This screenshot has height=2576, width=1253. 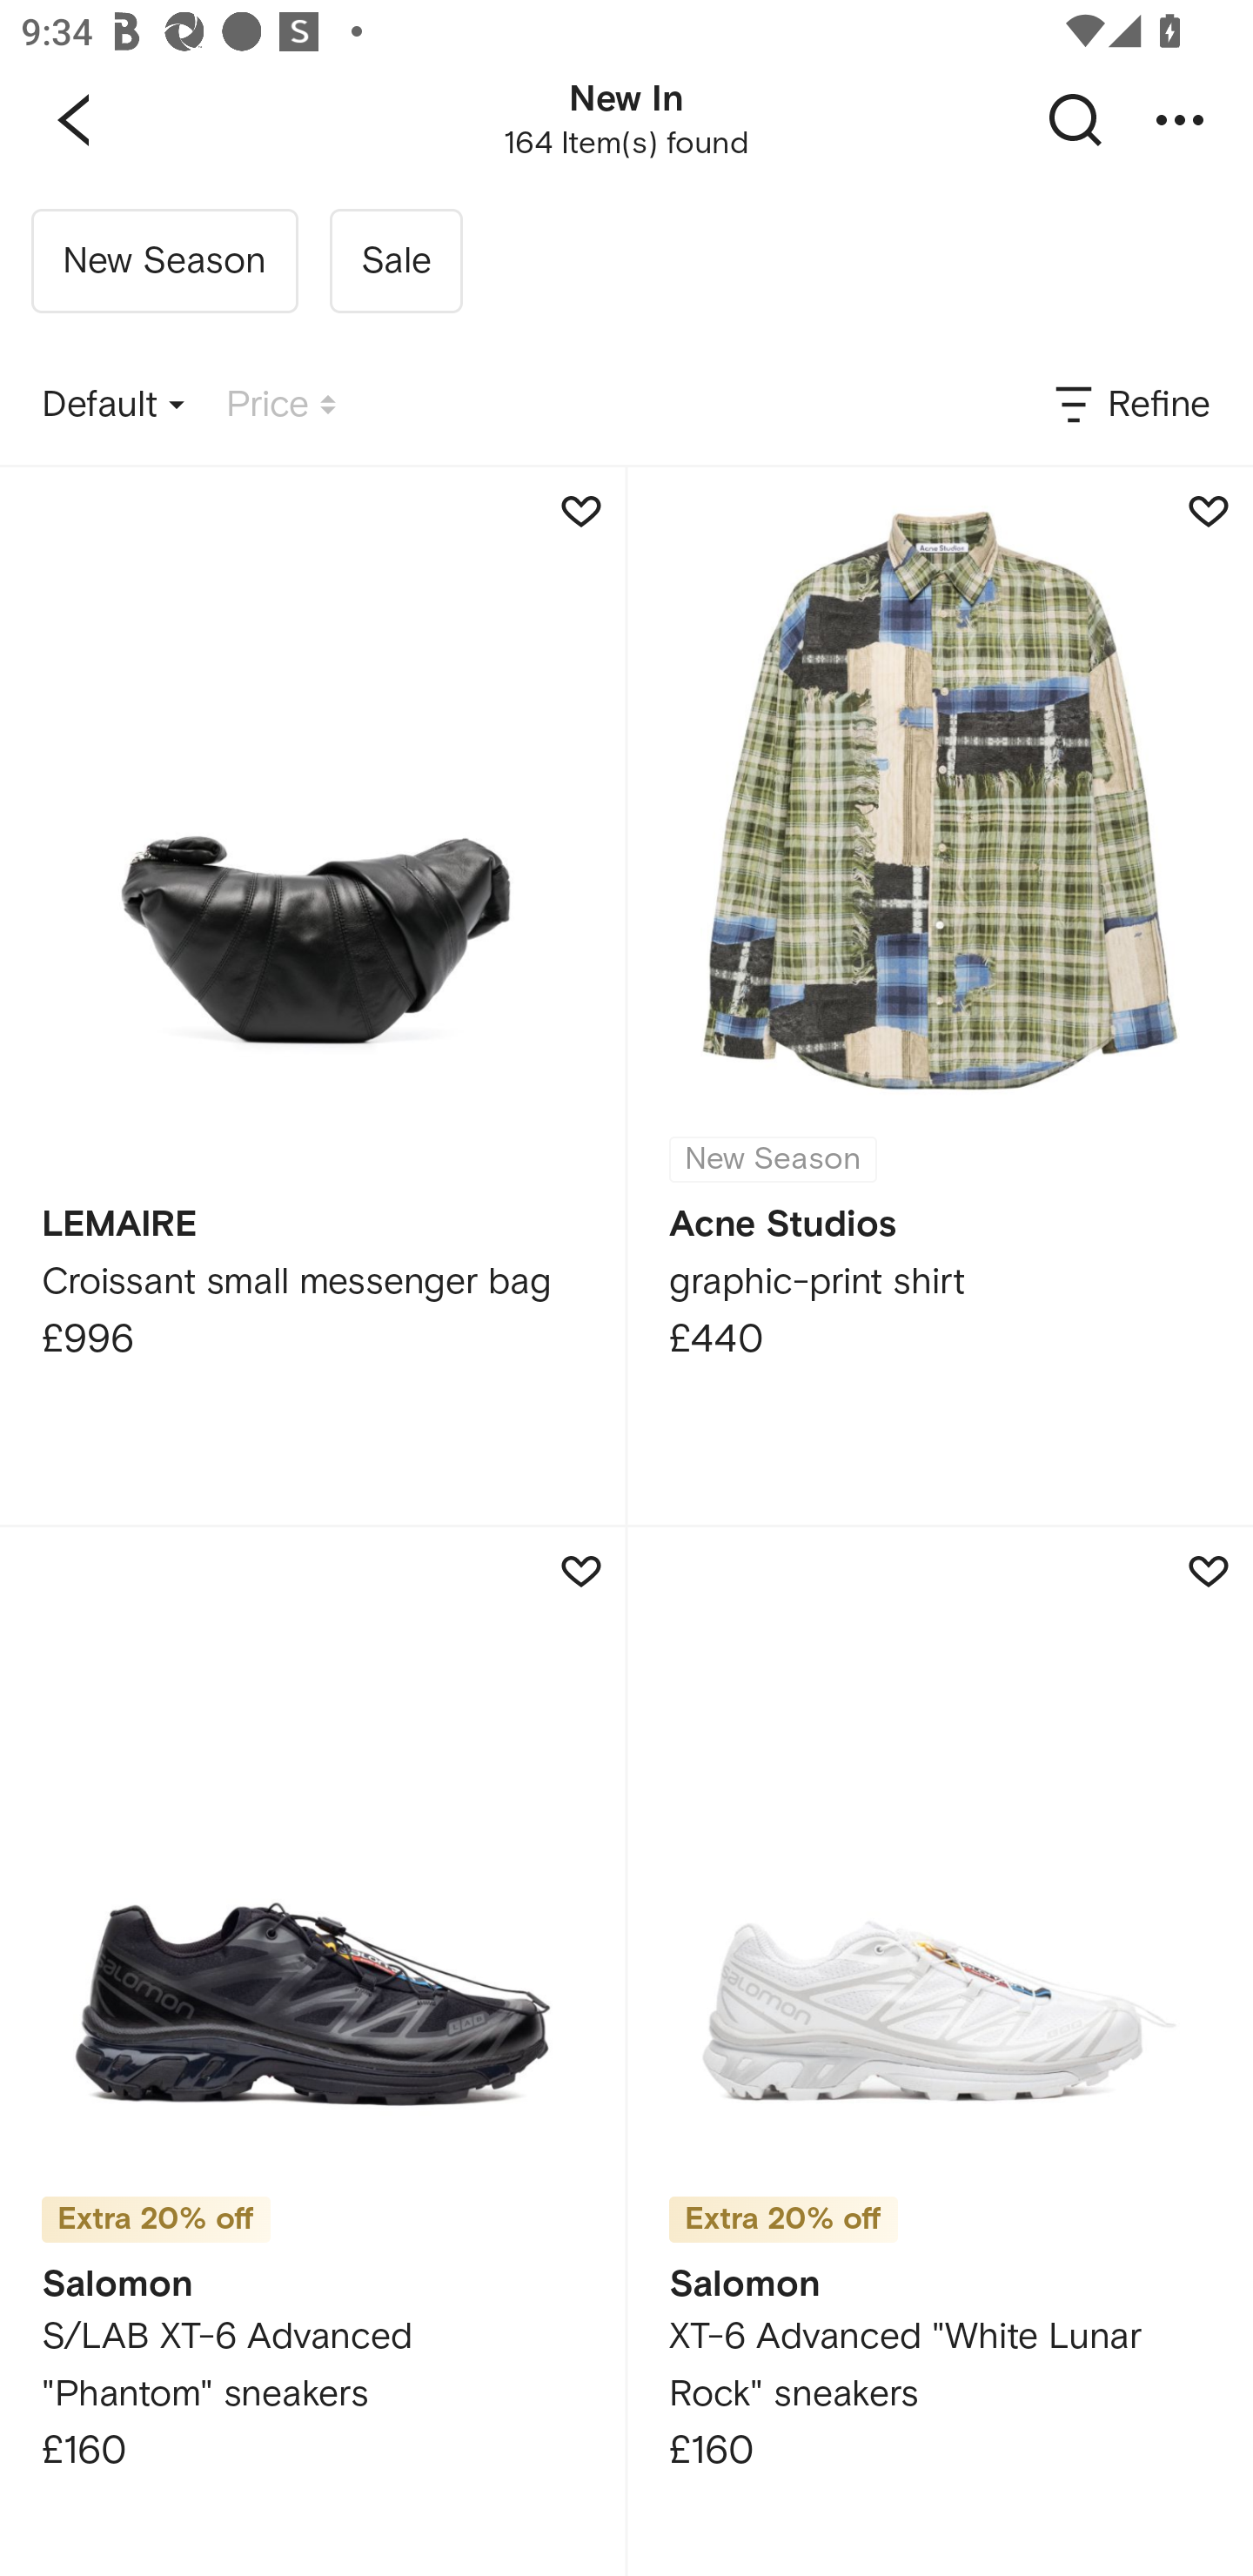 What do you see at coordinates (1130, 406) in the screenshot?
I see `Refine` at bounding box center [1130, 406].